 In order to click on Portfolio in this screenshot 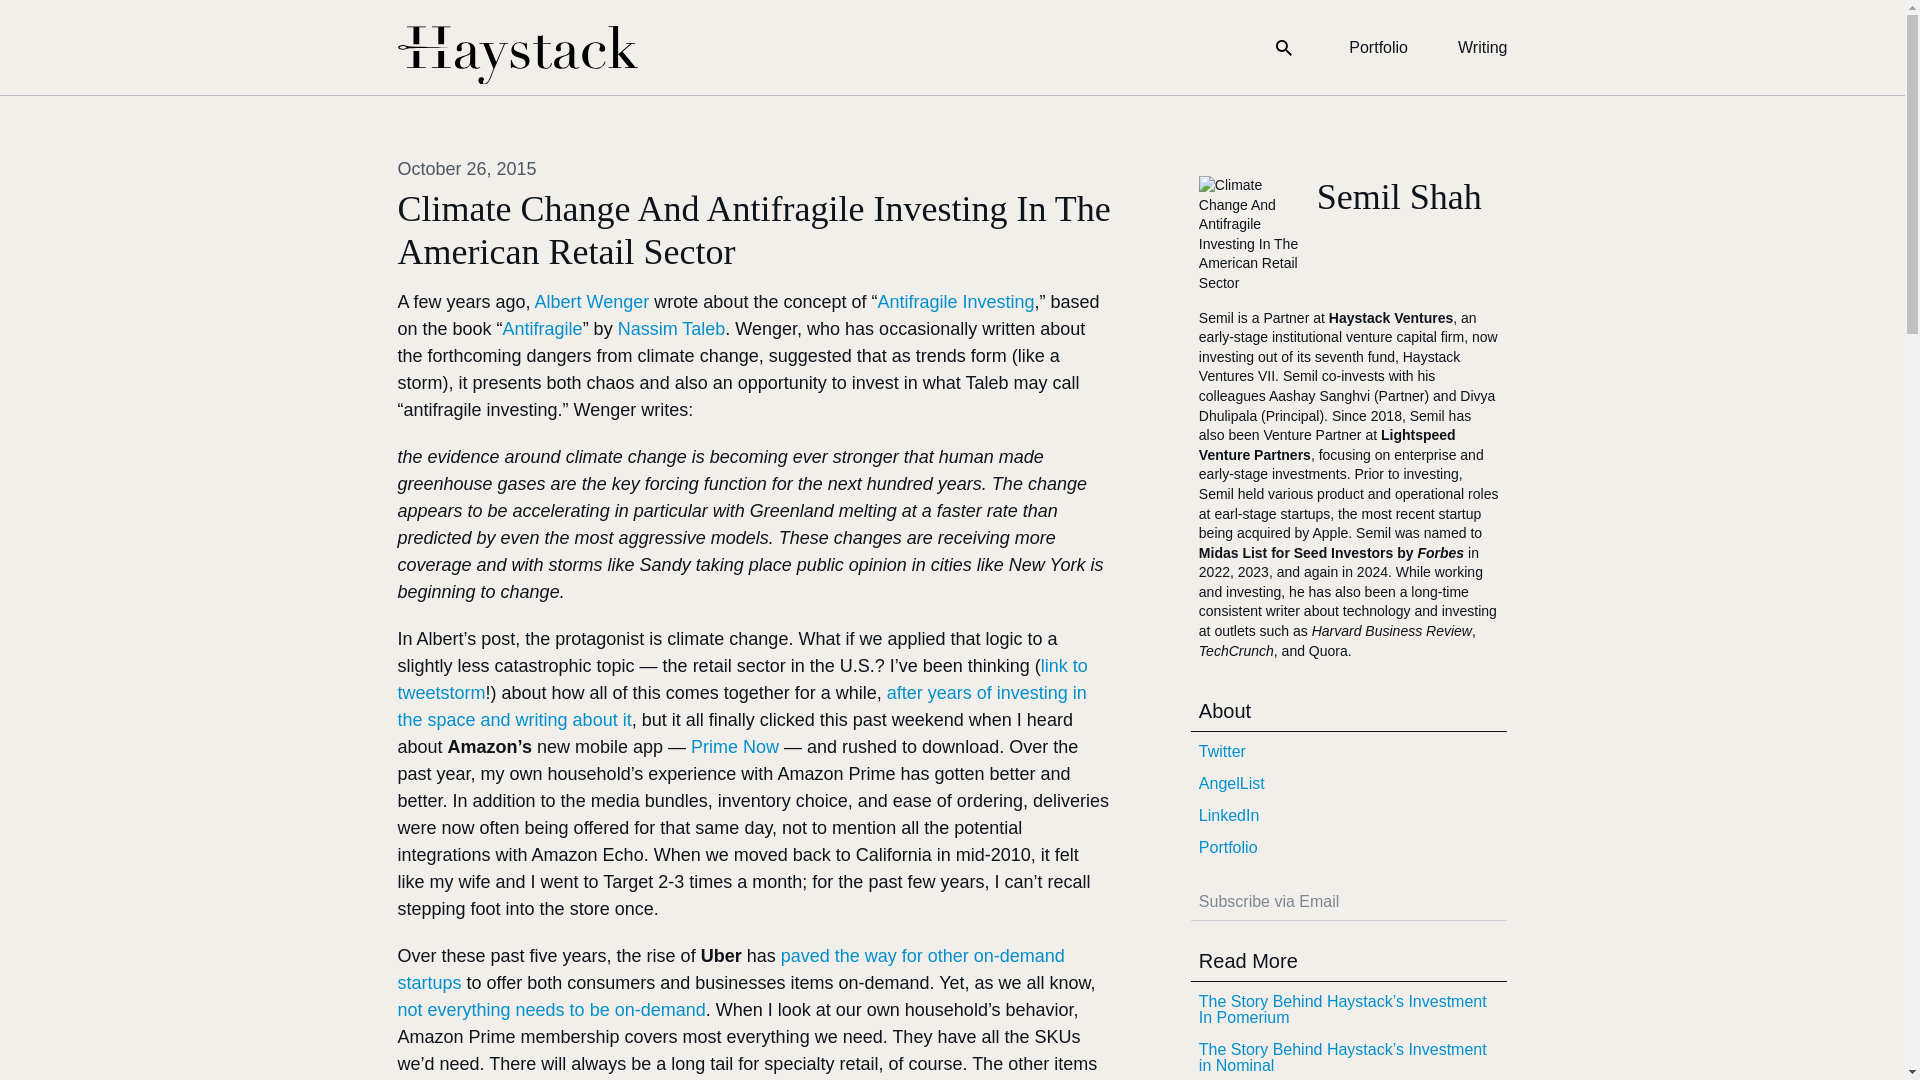, I will do `click(1348, 848)`.